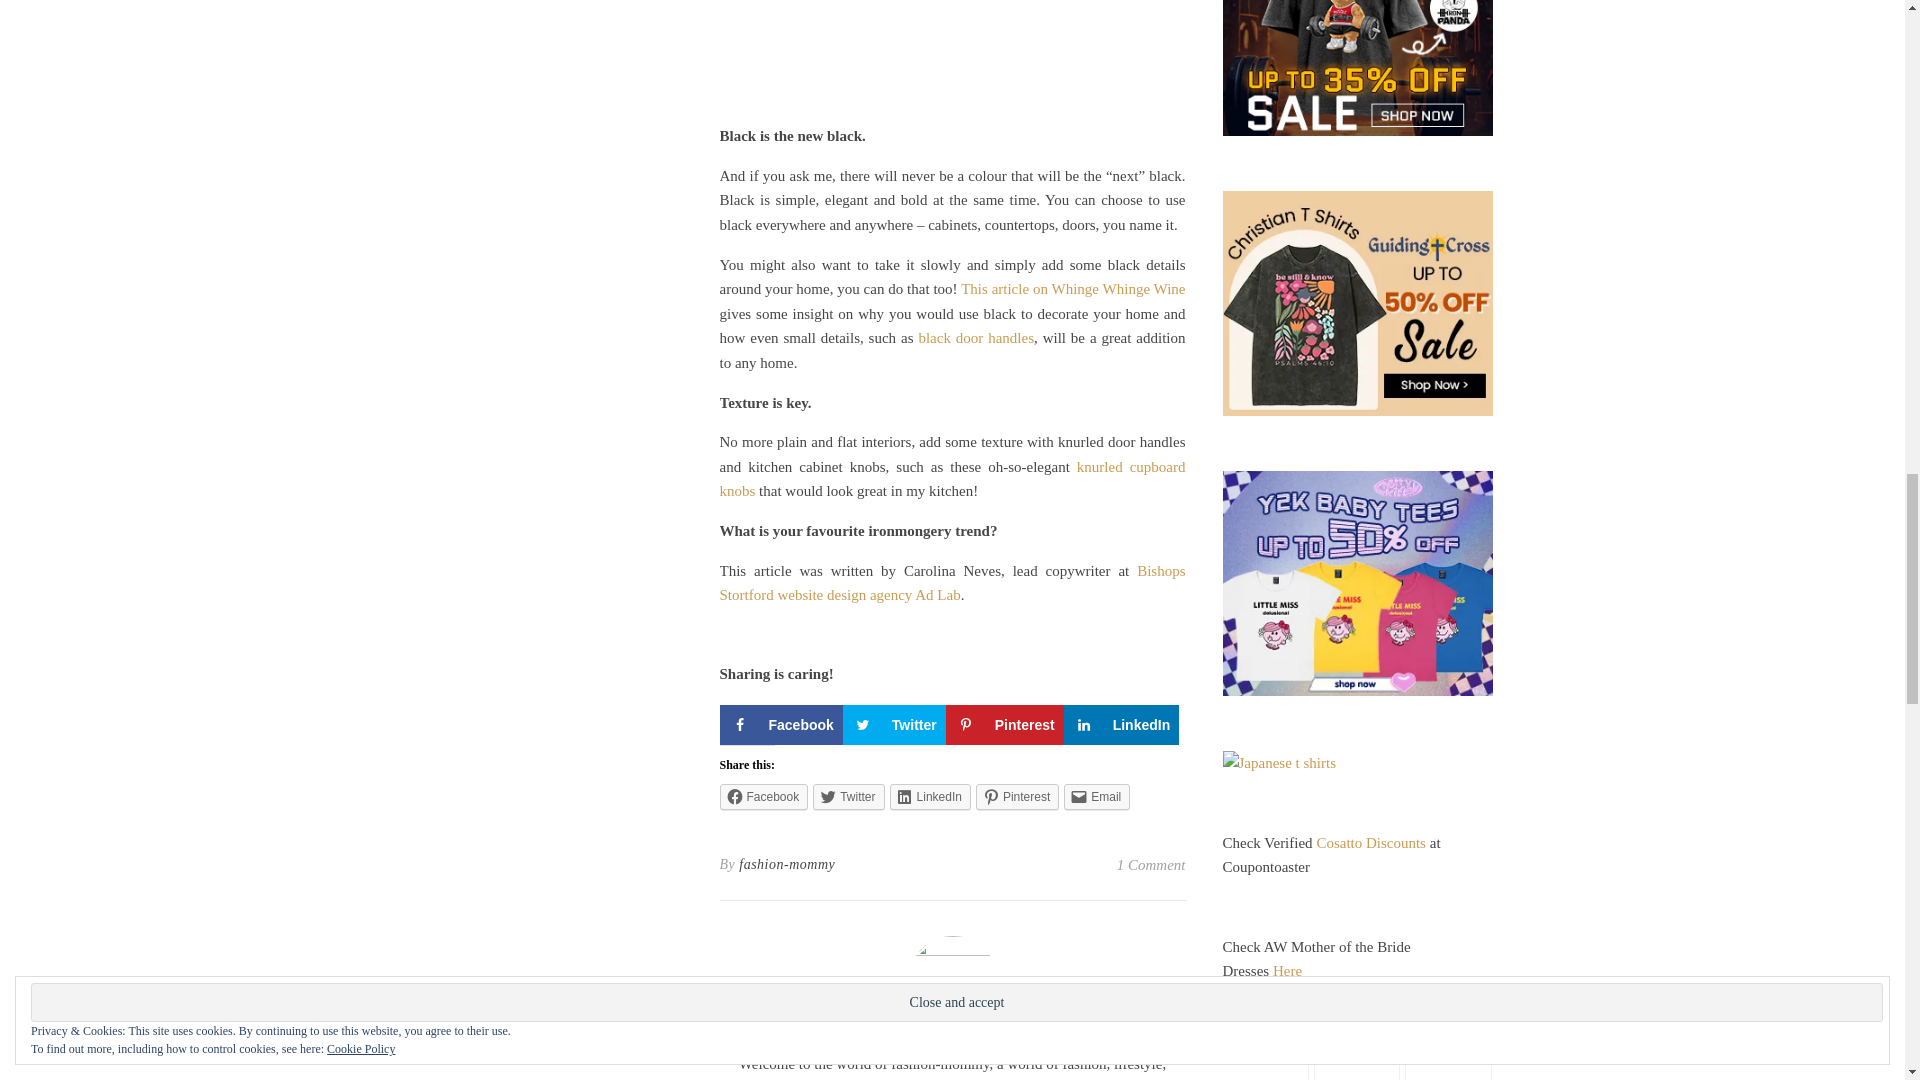 The image size is (1920, 1080). I want to click on Share on Facebook, so click(781, 725).